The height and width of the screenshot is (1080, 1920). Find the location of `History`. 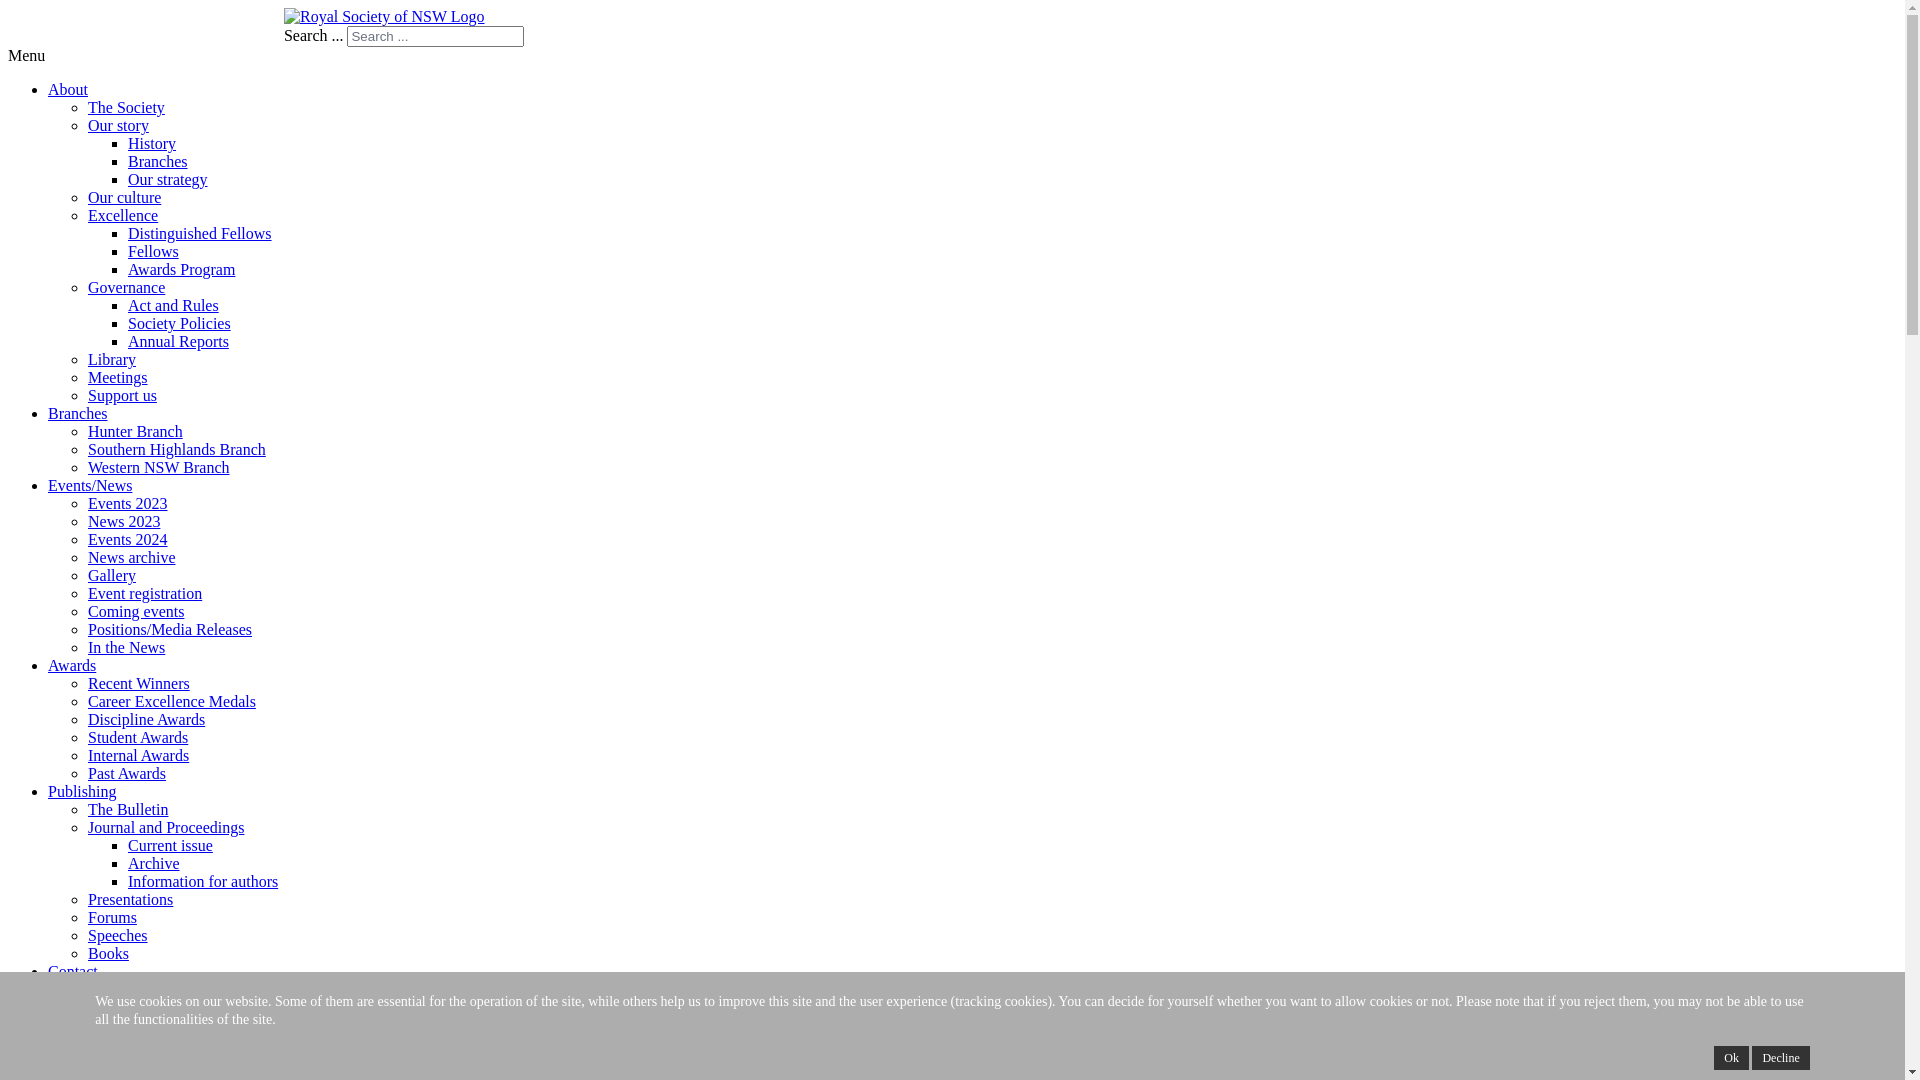

History is located at coordinates (152, 144).